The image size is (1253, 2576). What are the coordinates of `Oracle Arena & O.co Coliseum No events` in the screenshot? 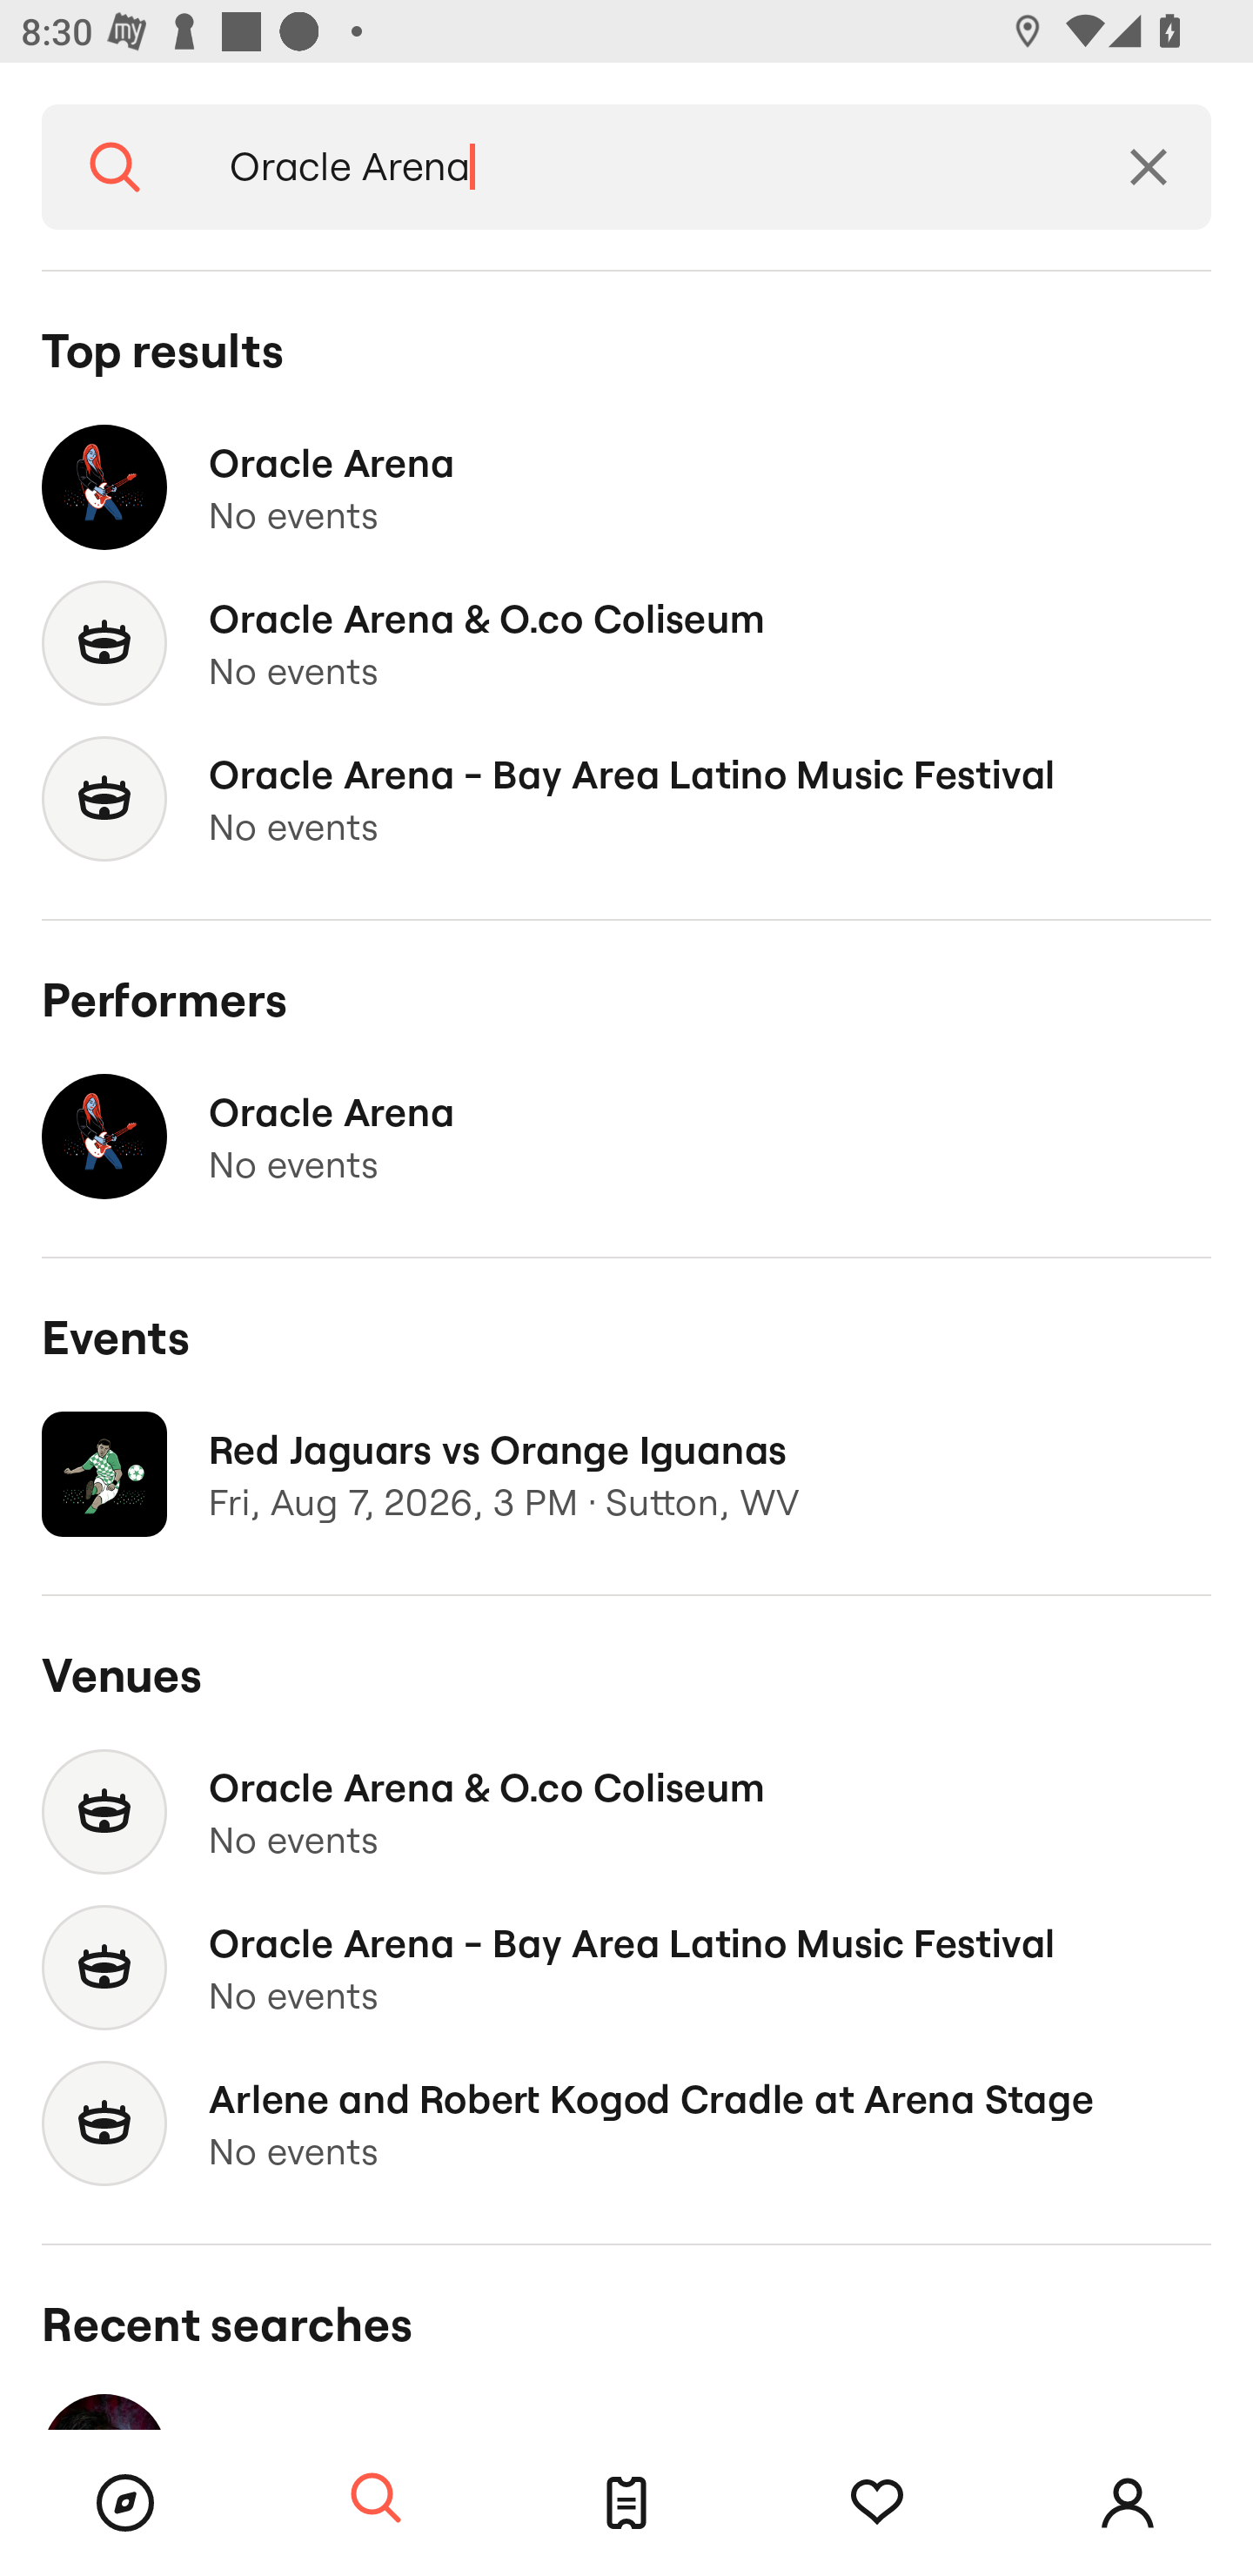 It's located at (626, 1812).